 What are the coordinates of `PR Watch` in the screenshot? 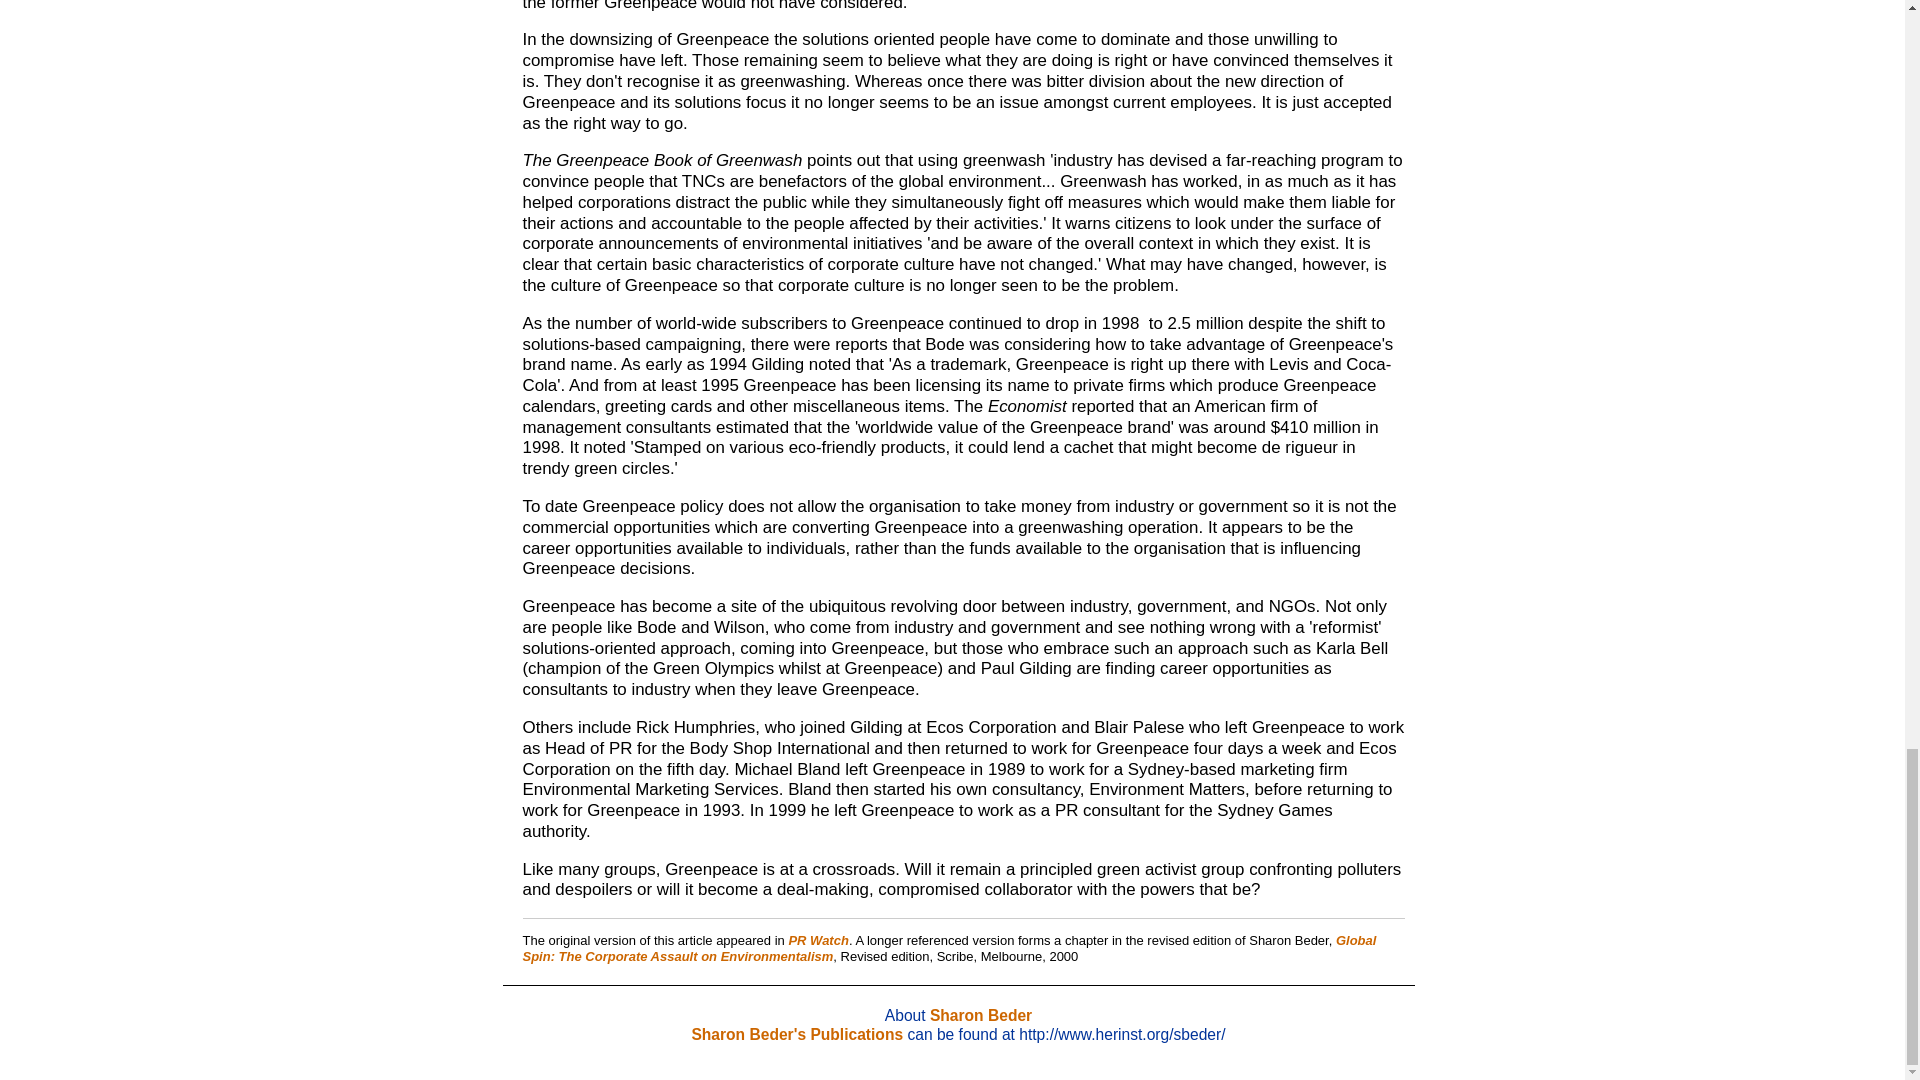 It's located at (818, 940).